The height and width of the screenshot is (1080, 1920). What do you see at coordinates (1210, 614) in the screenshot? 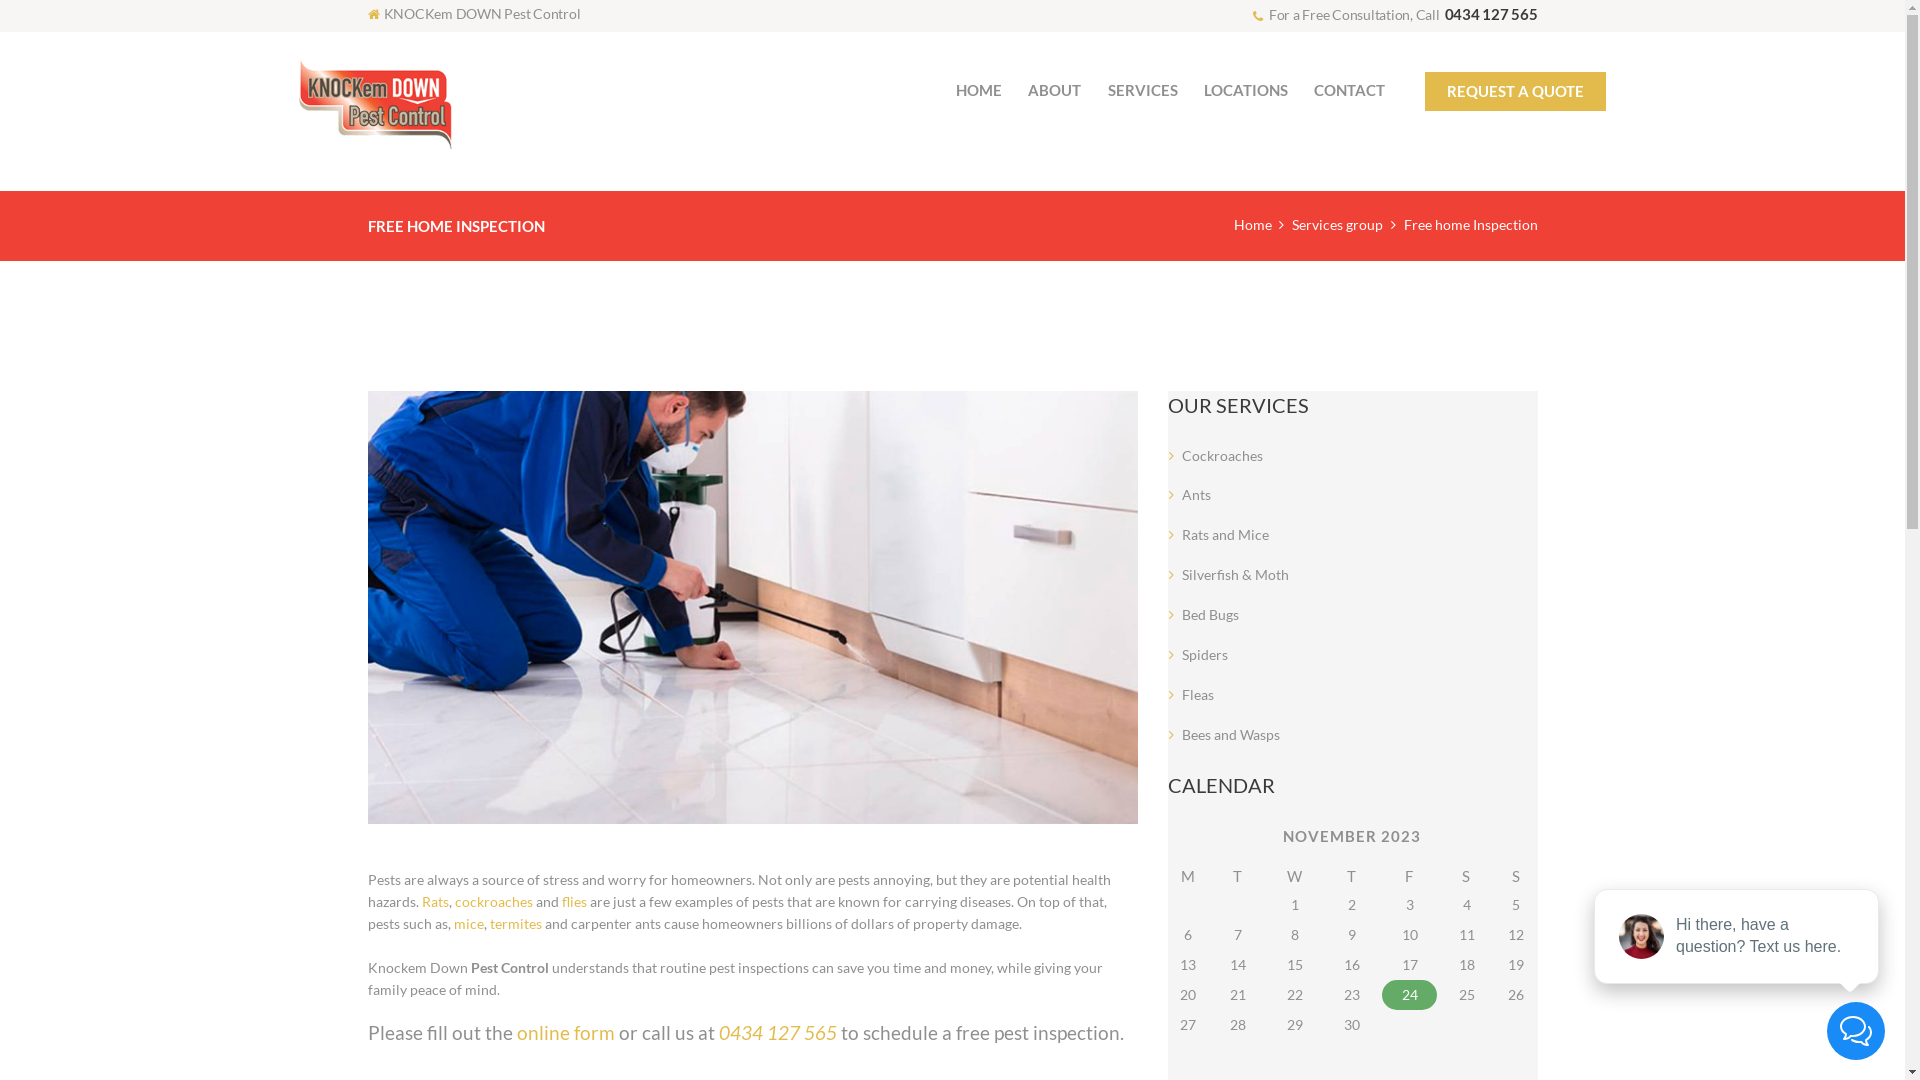
I see `Bed Bugs` at bounding box center [1210, 614].